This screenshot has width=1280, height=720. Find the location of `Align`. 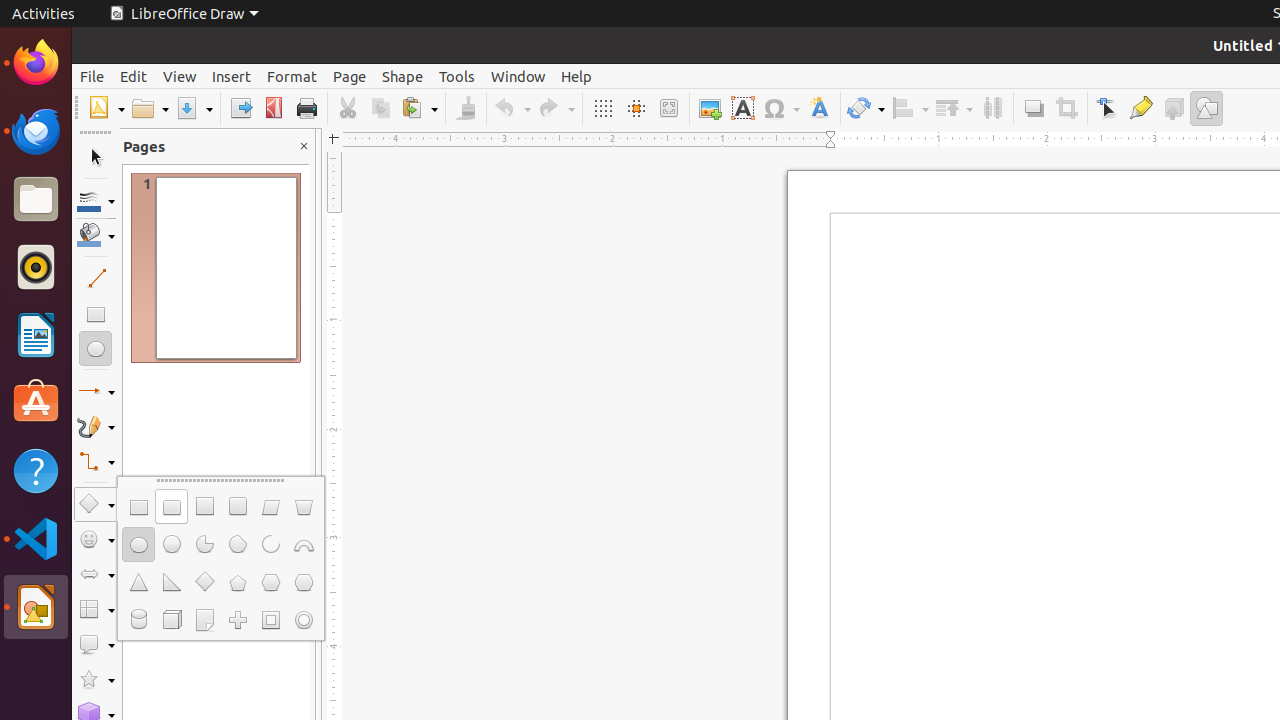

Align is located at coordinates (910, 108).